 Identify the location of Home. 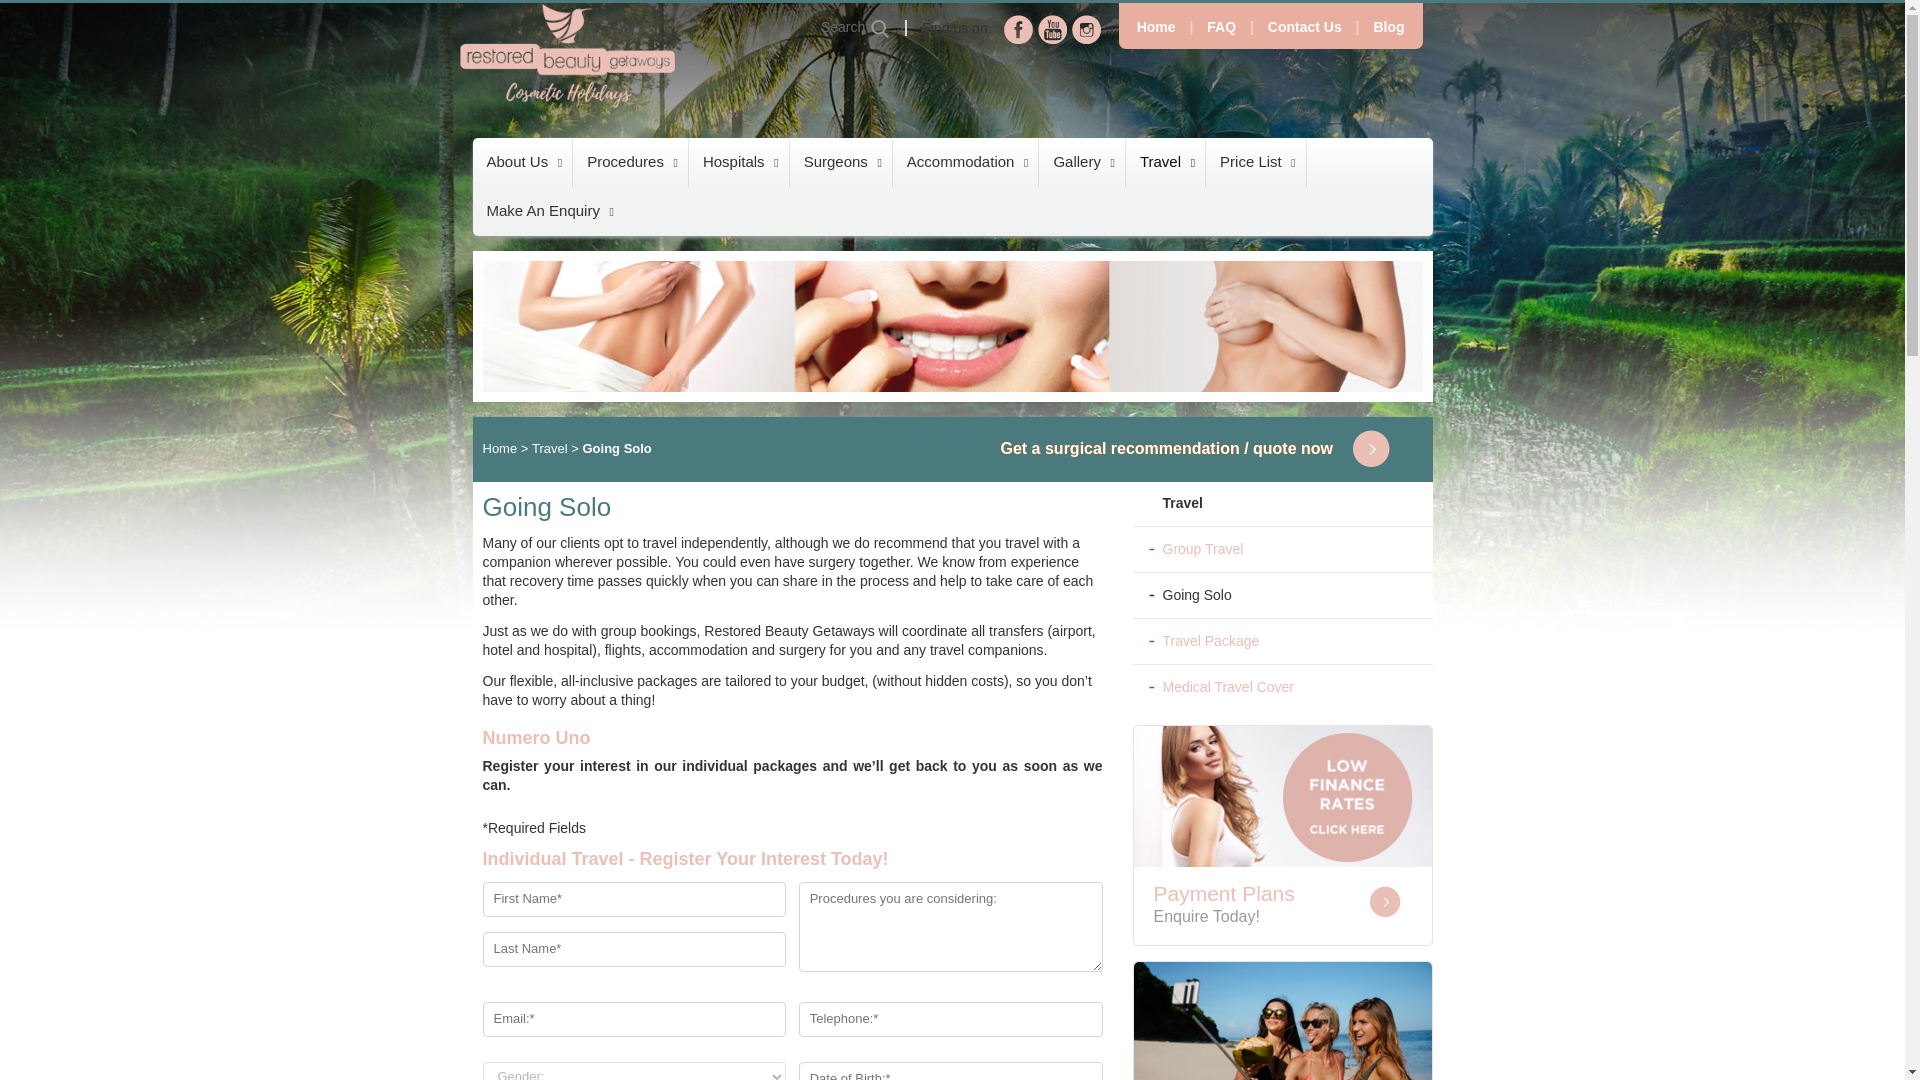
(1156, 26).